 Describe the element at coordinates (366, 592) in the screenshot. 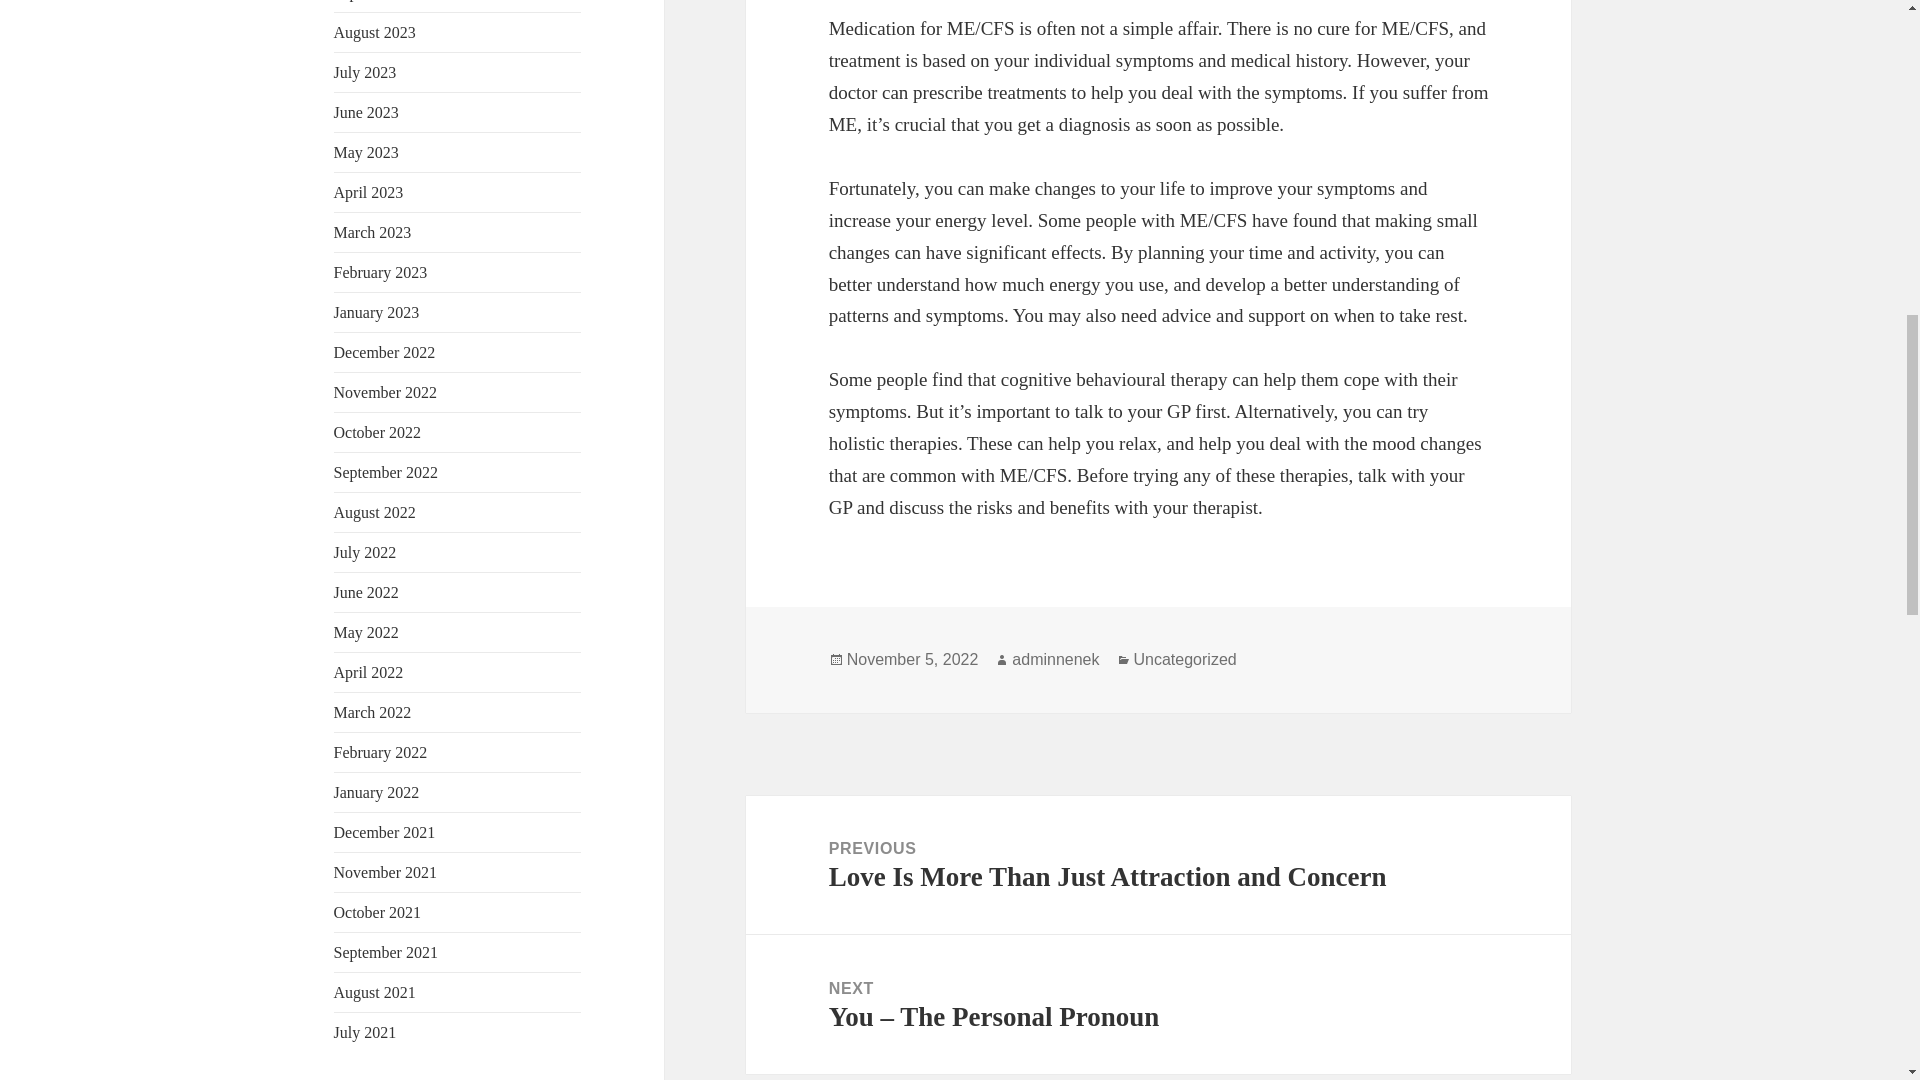

I see `June 2022` at that location.